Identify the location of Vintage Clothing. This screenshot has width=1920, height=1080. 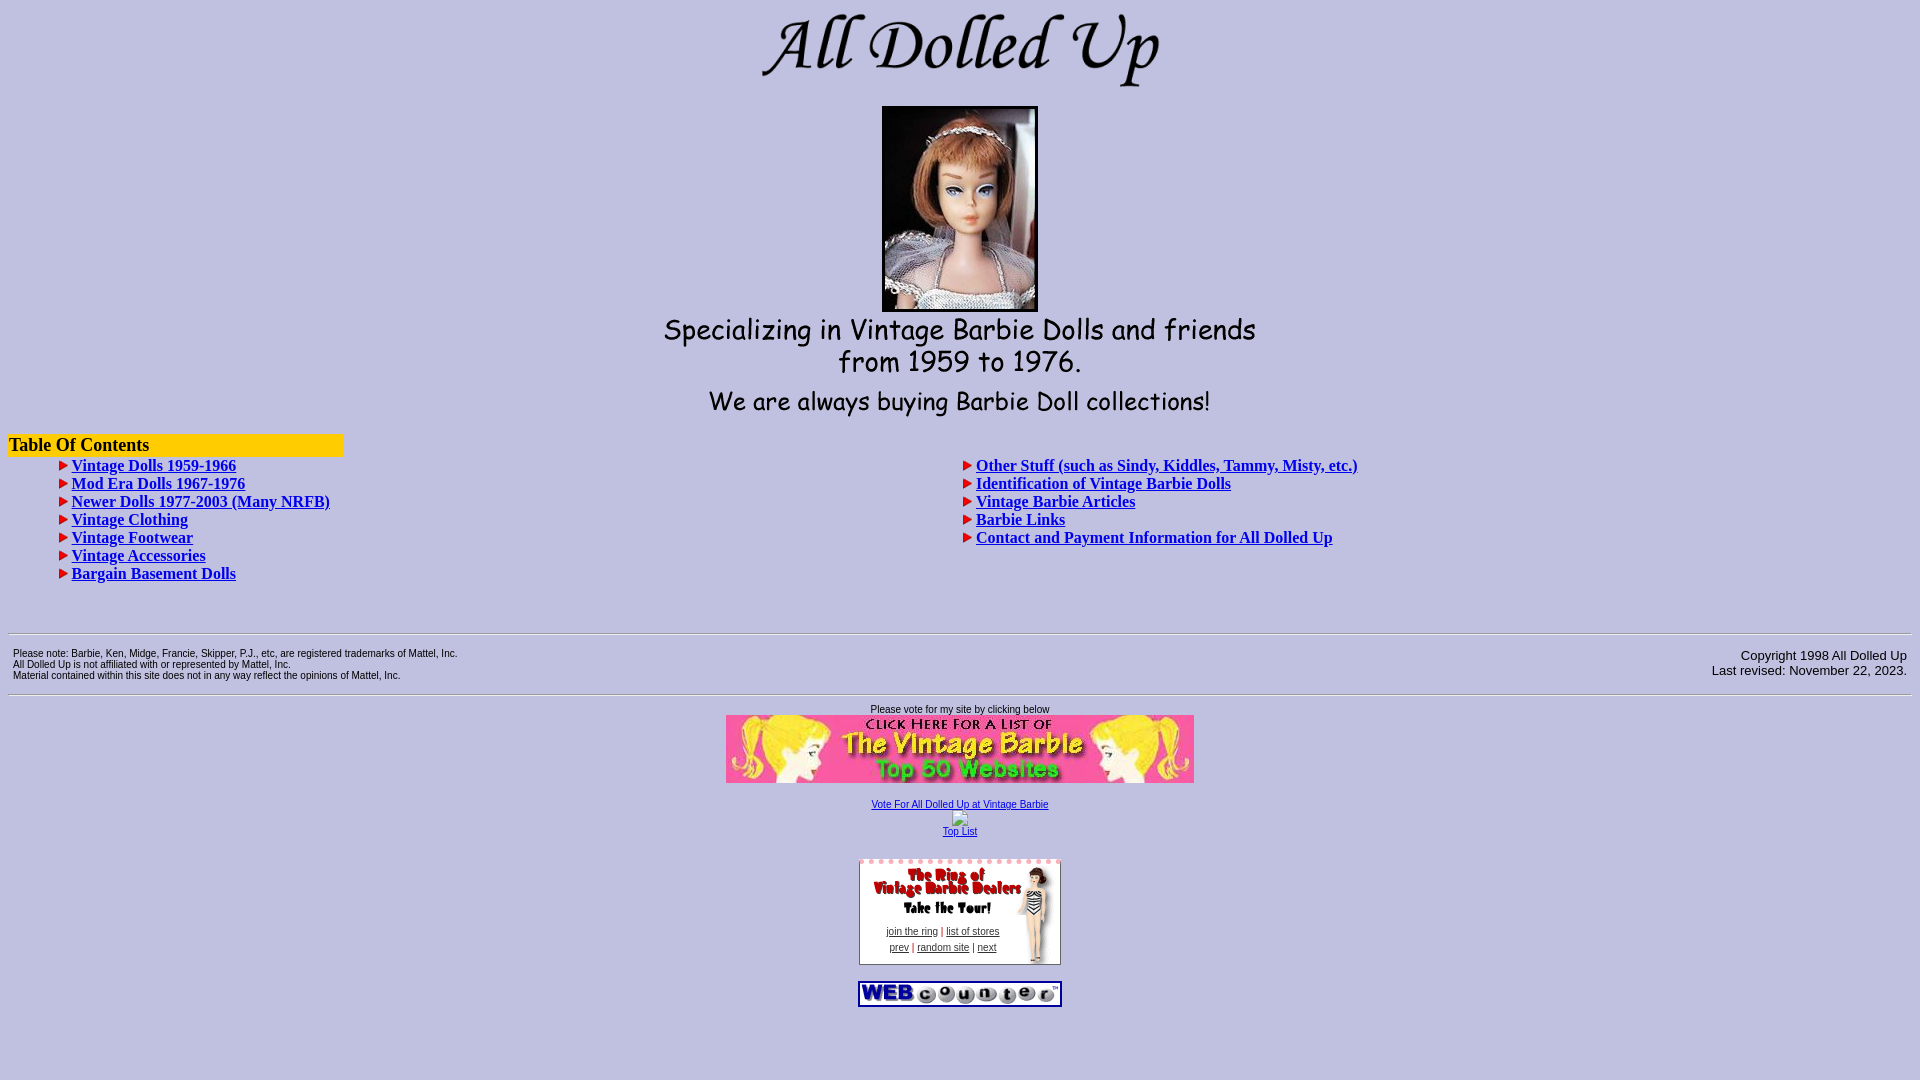
(130, 520).